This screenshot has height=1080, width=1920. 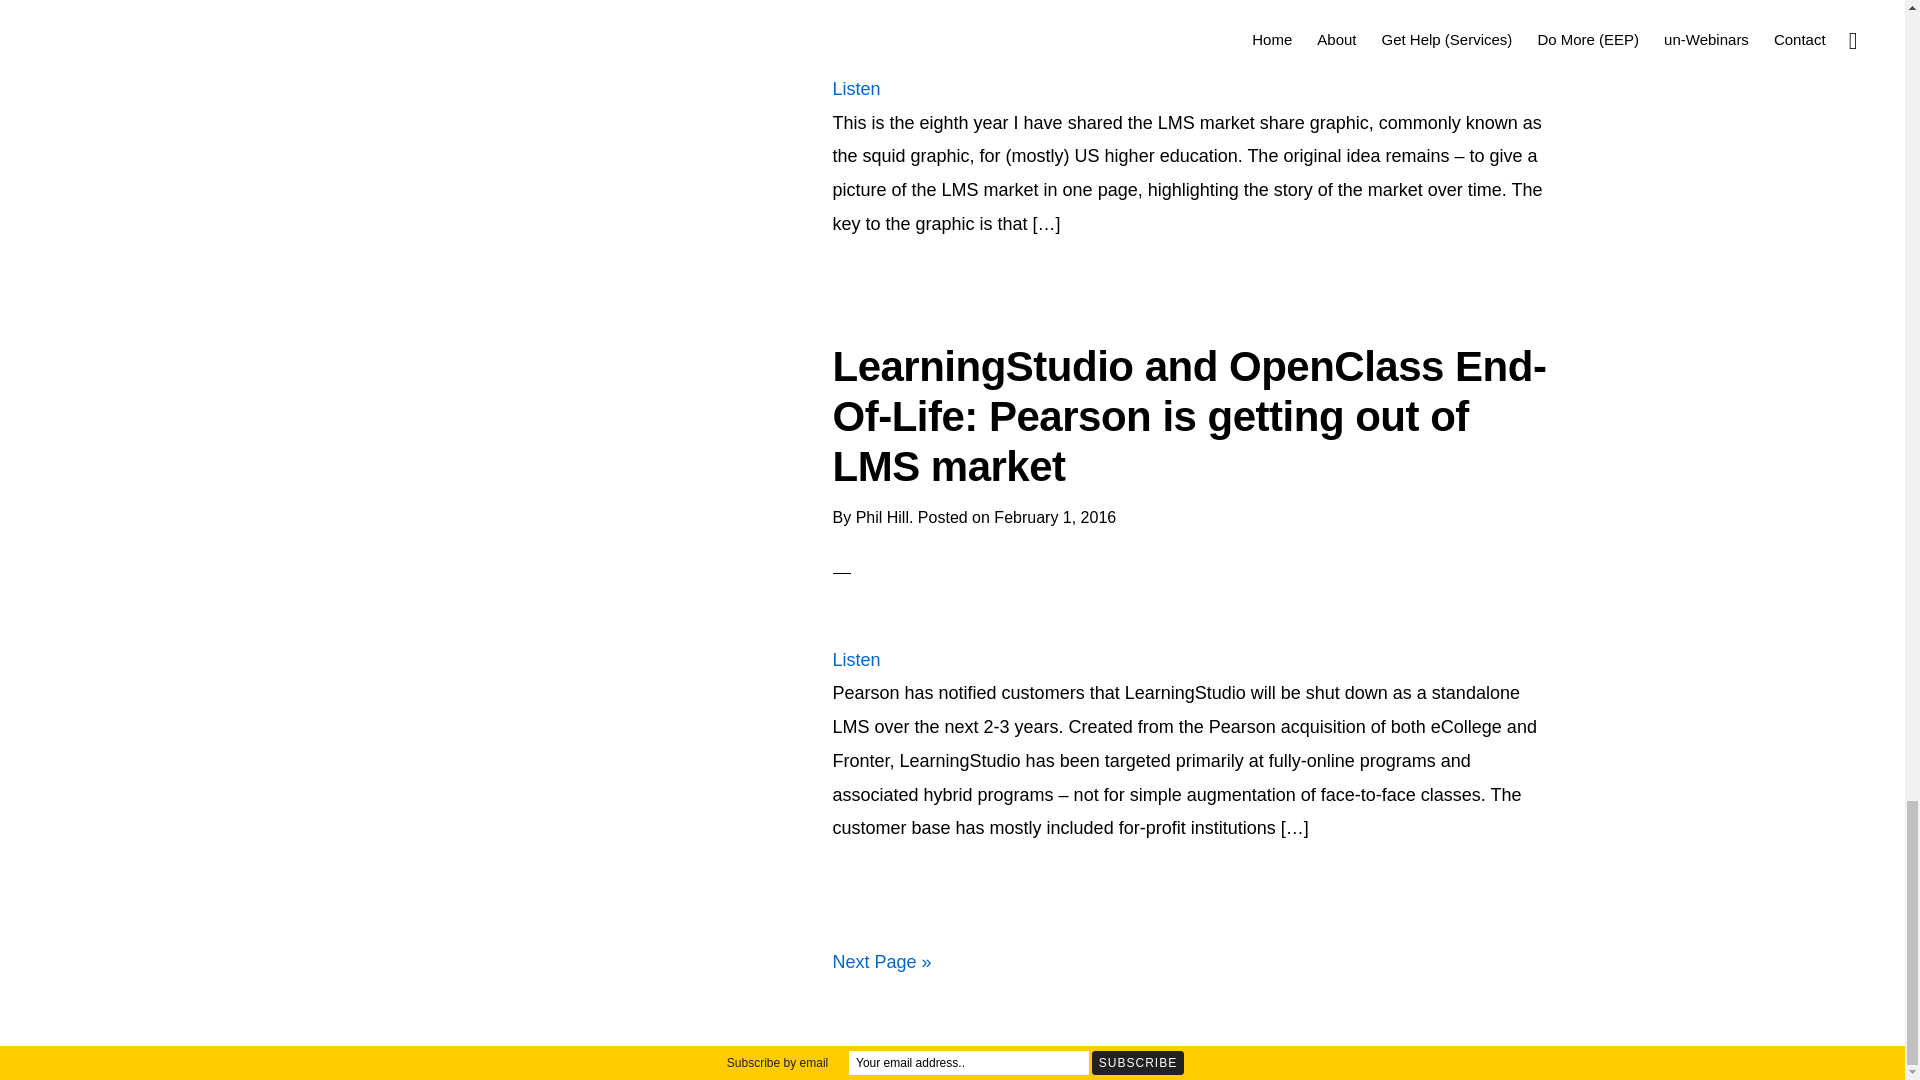 What do you see at coordinates (855, 88) in the screenshot?
I see `Listen` at bounding box center [855, 88].